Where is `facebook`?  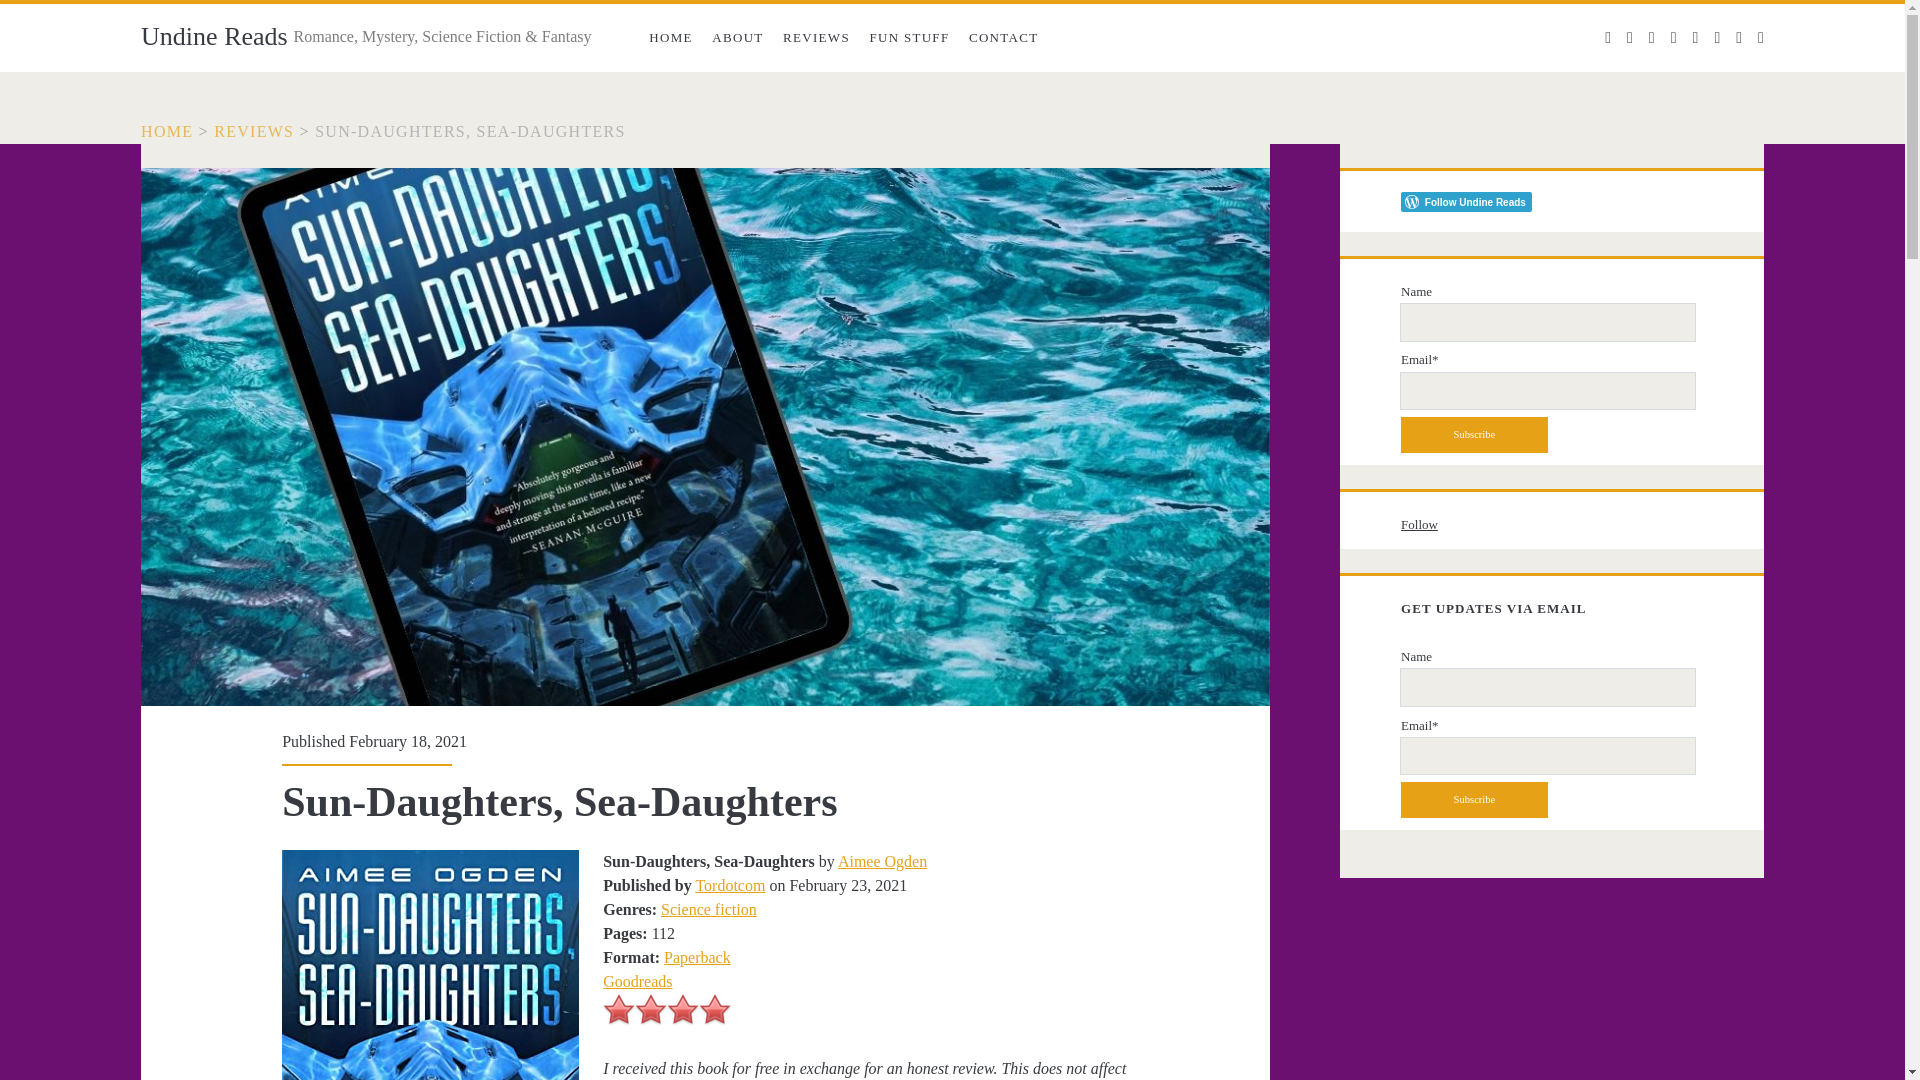
facebook is located at coordinates (1630, 38).